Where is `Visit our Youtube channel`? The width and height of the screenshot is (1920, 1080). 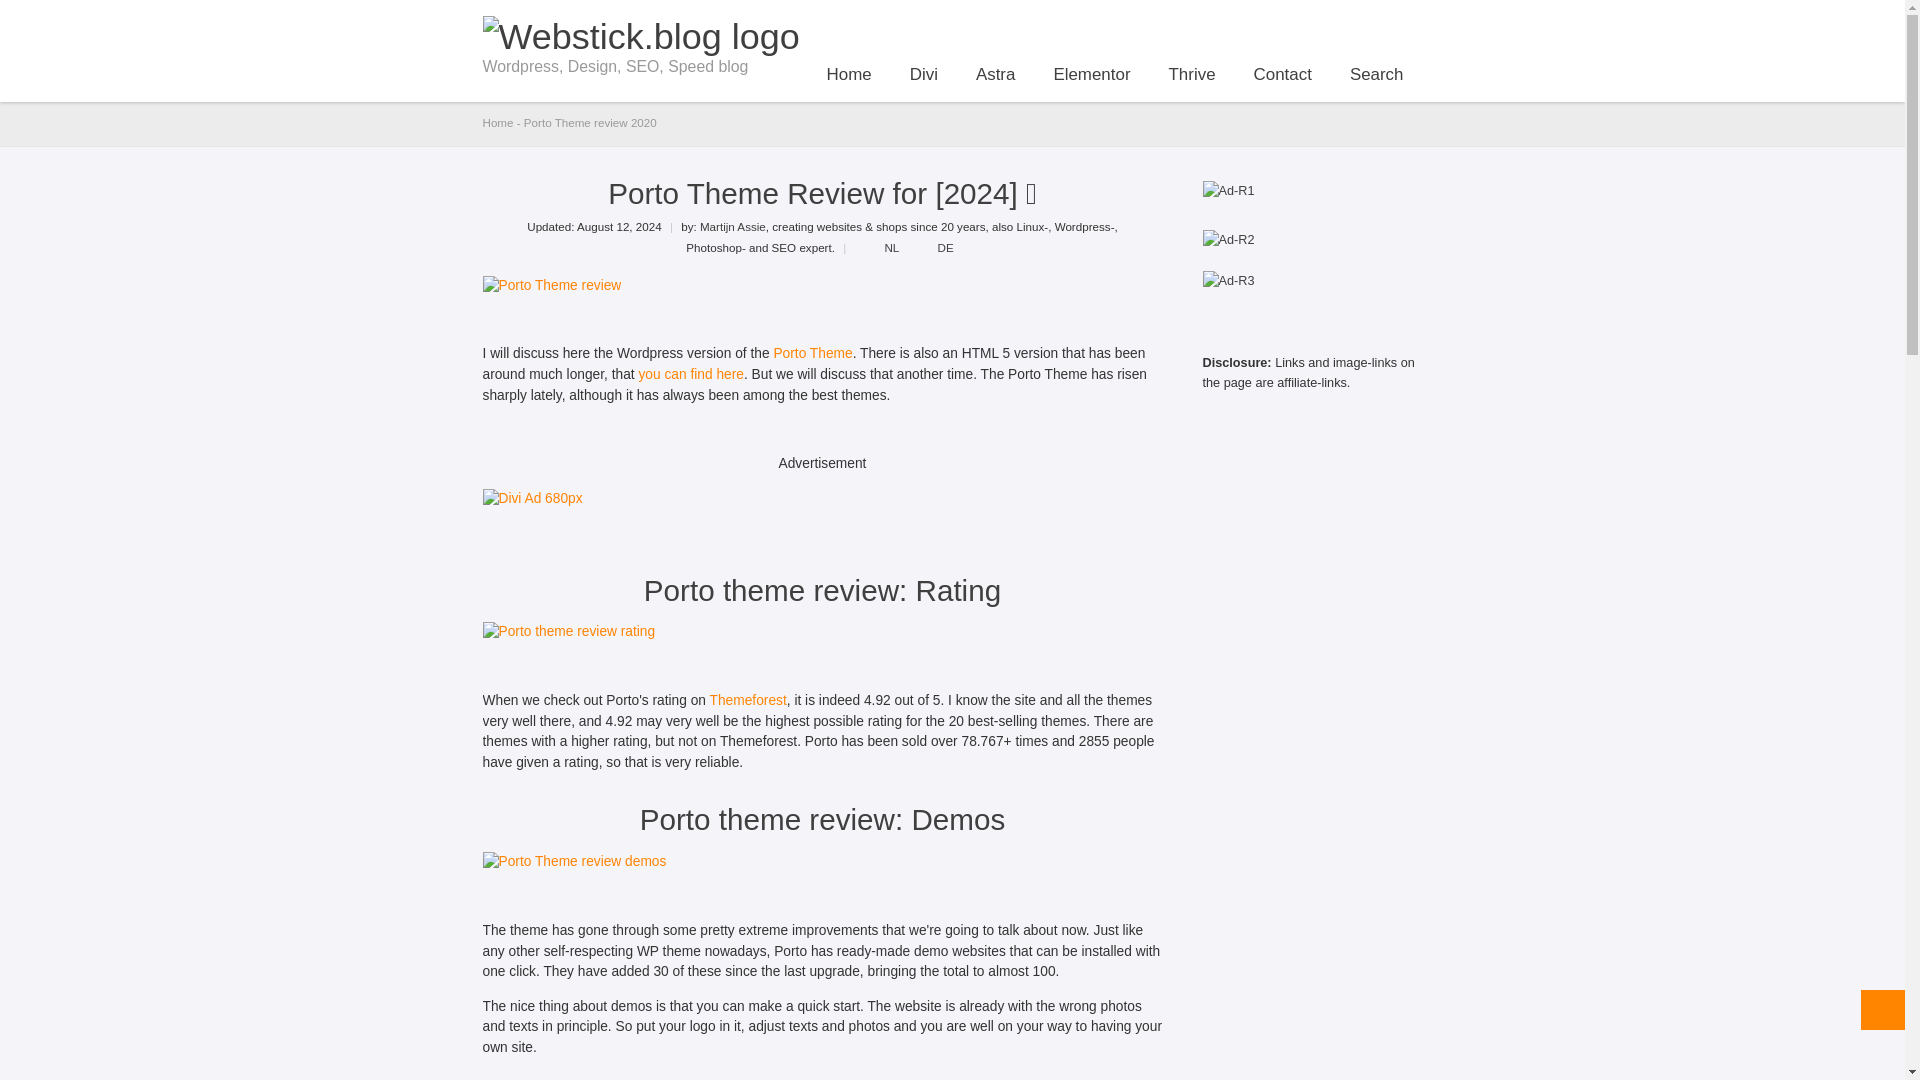
Visit our Youtube channel is located at coordinates (1344, 23).